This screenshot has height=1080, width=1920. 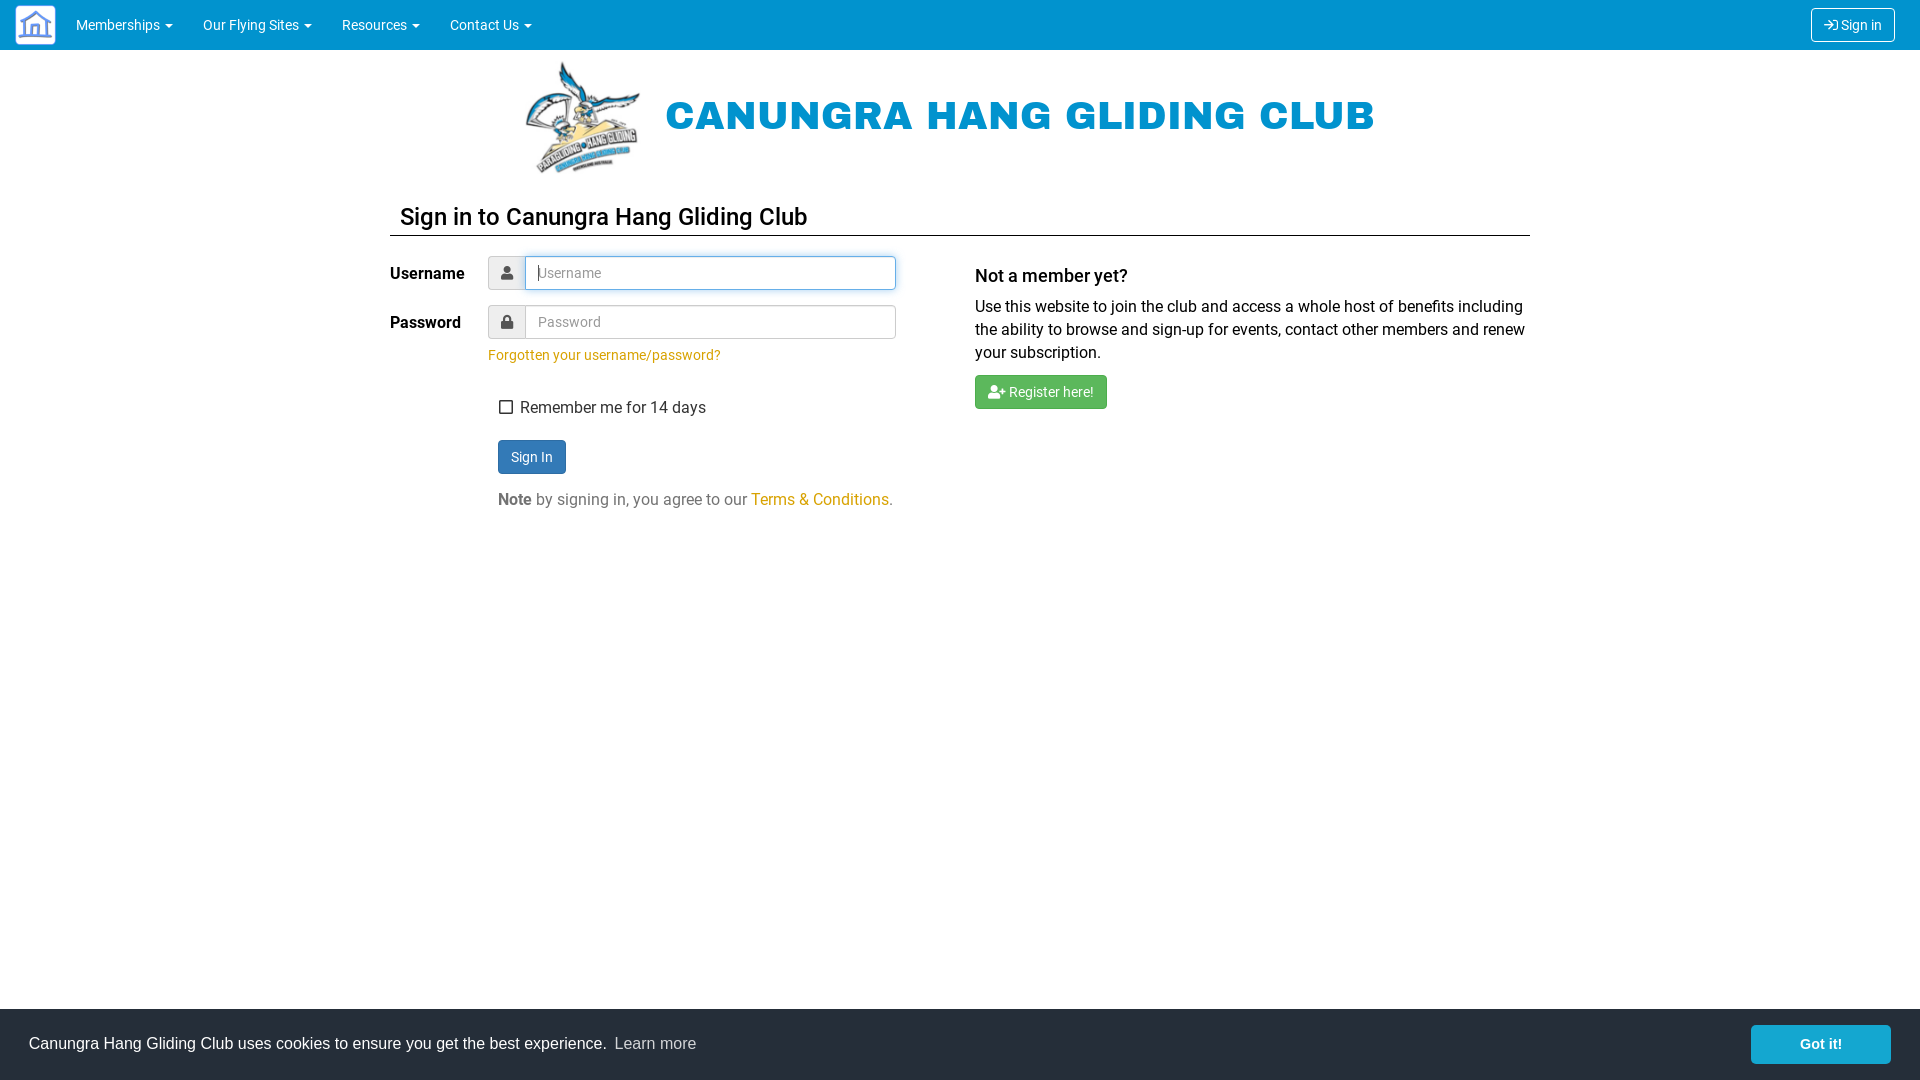 I want to click on Register here!, so click(x=1041, y=392).